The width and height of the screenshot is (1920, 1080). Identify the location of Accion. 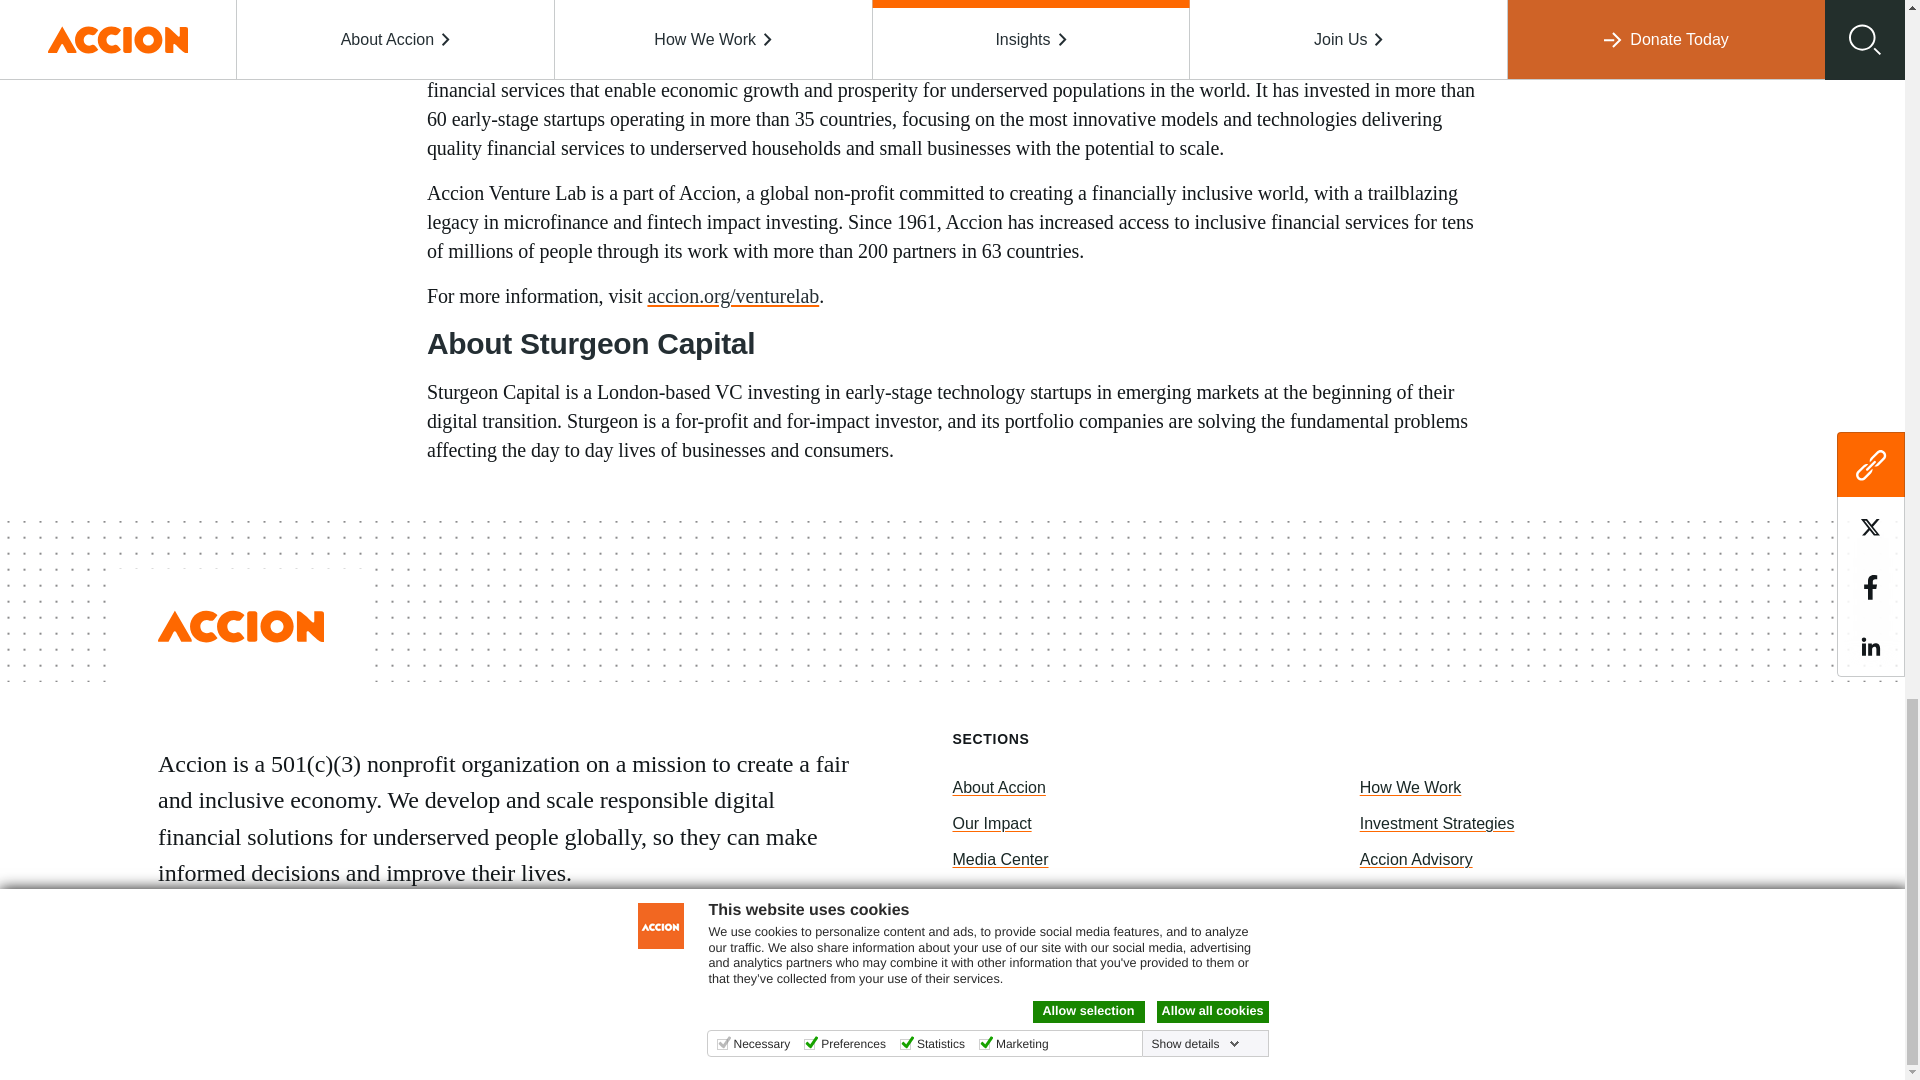
(240, 626).